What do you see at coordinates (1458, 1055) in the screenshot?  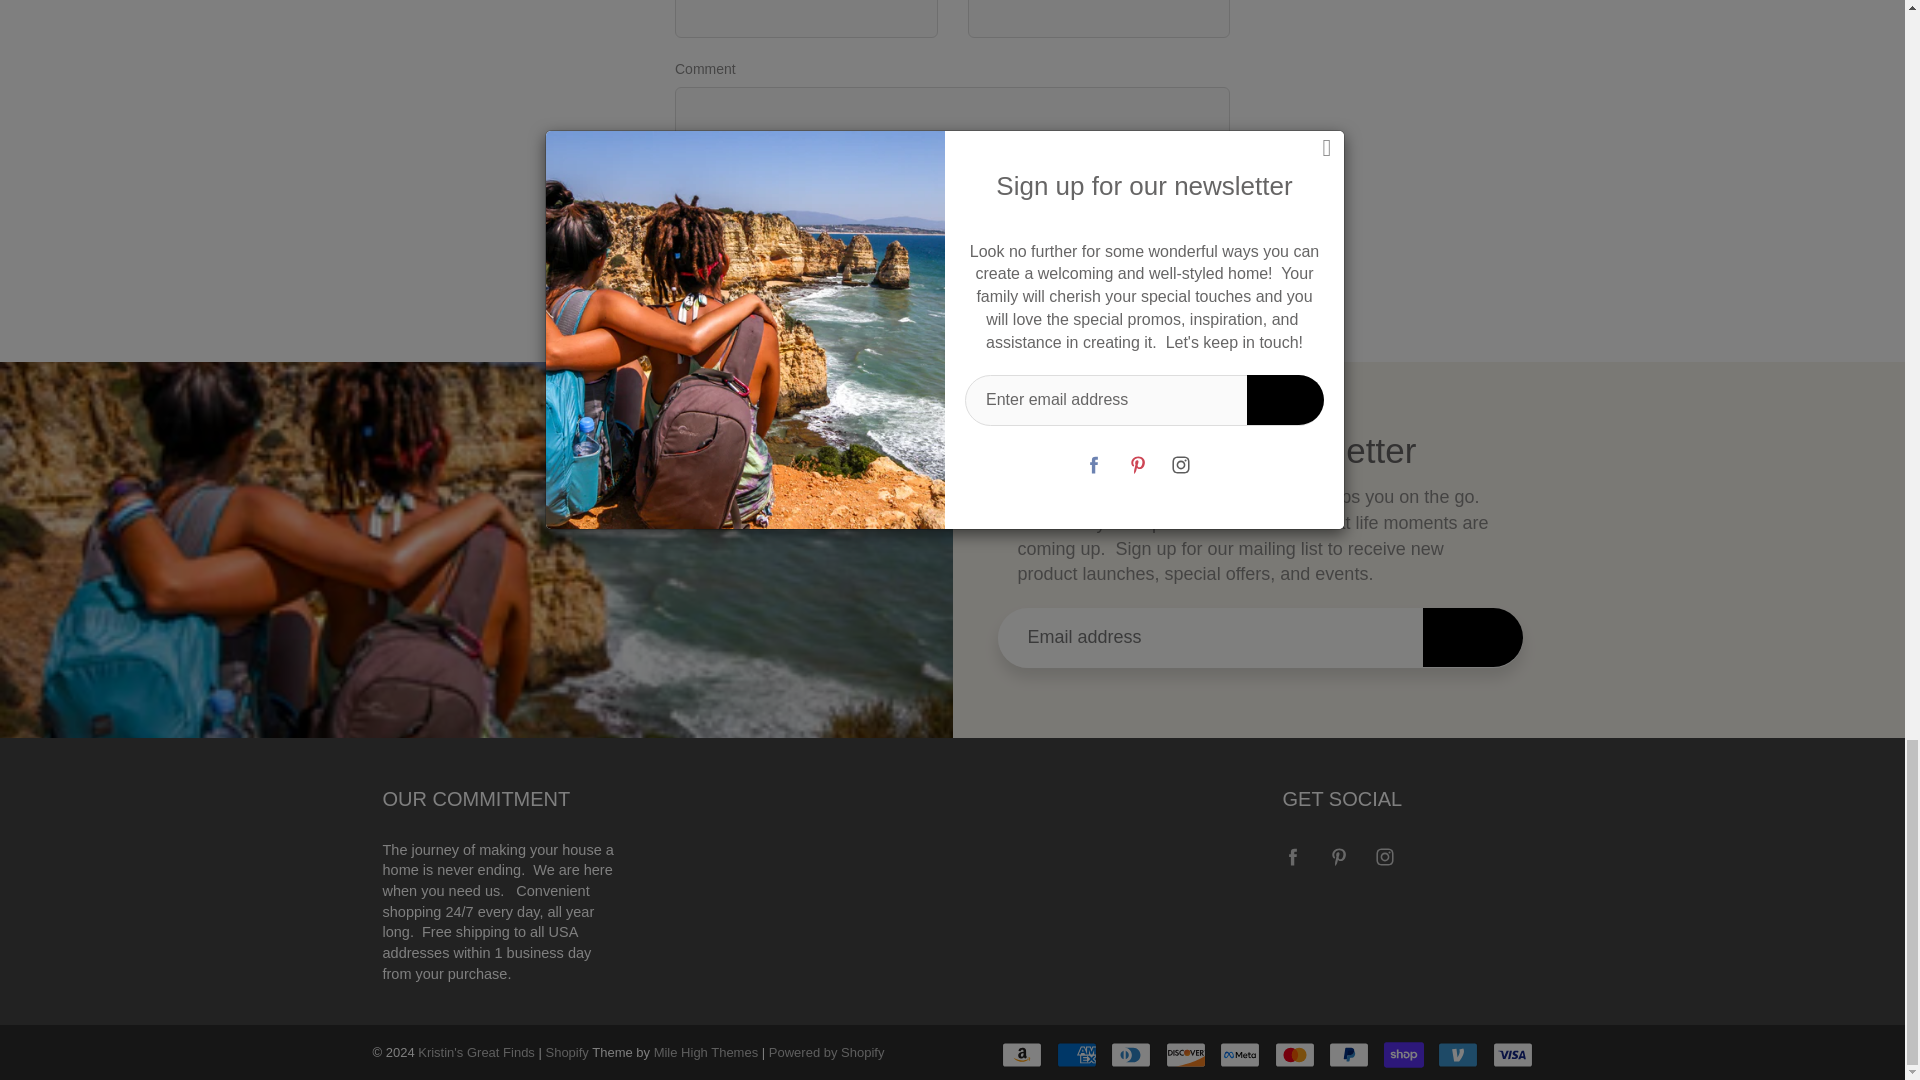 I see `Venmo` at bounding box center [1458, 1055].